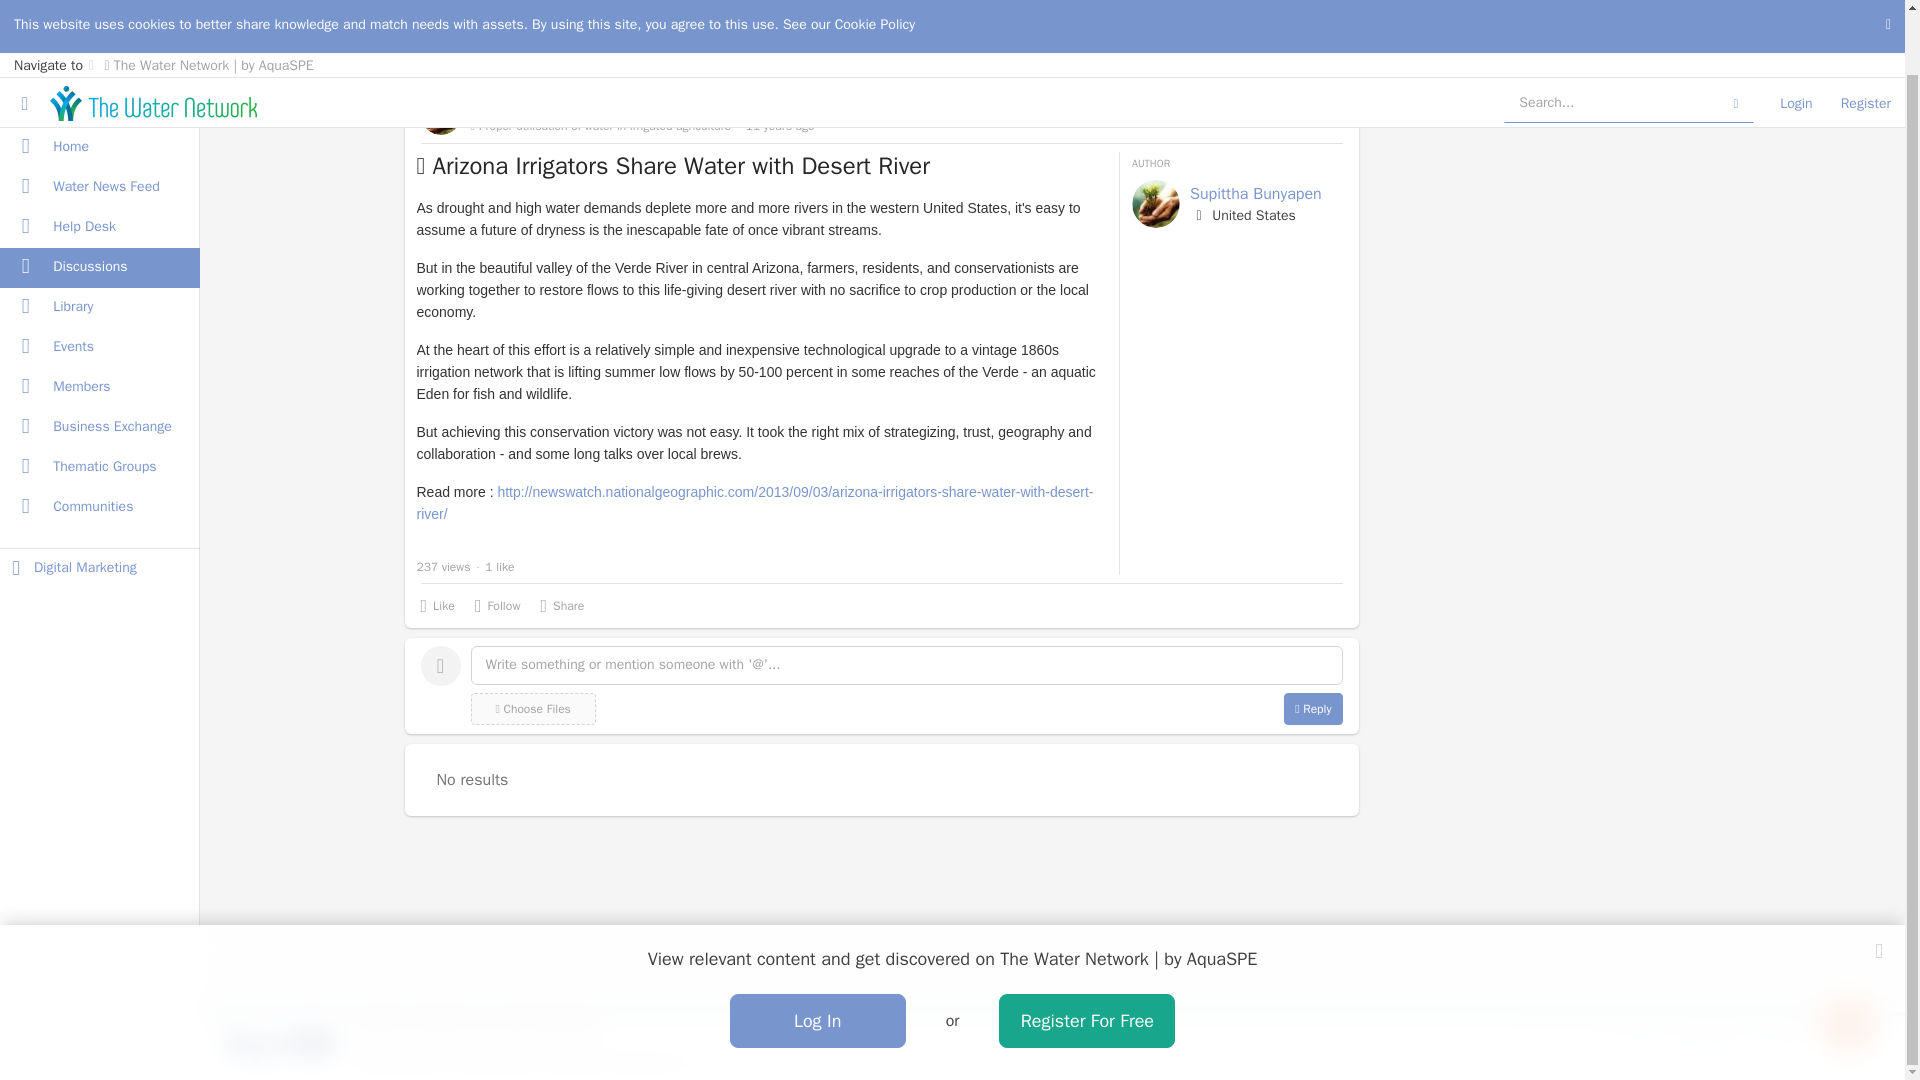  What do you see at coordinates (1313, 708) in the screenshot?
I see `Reply` at bounding box center [1313, 708].